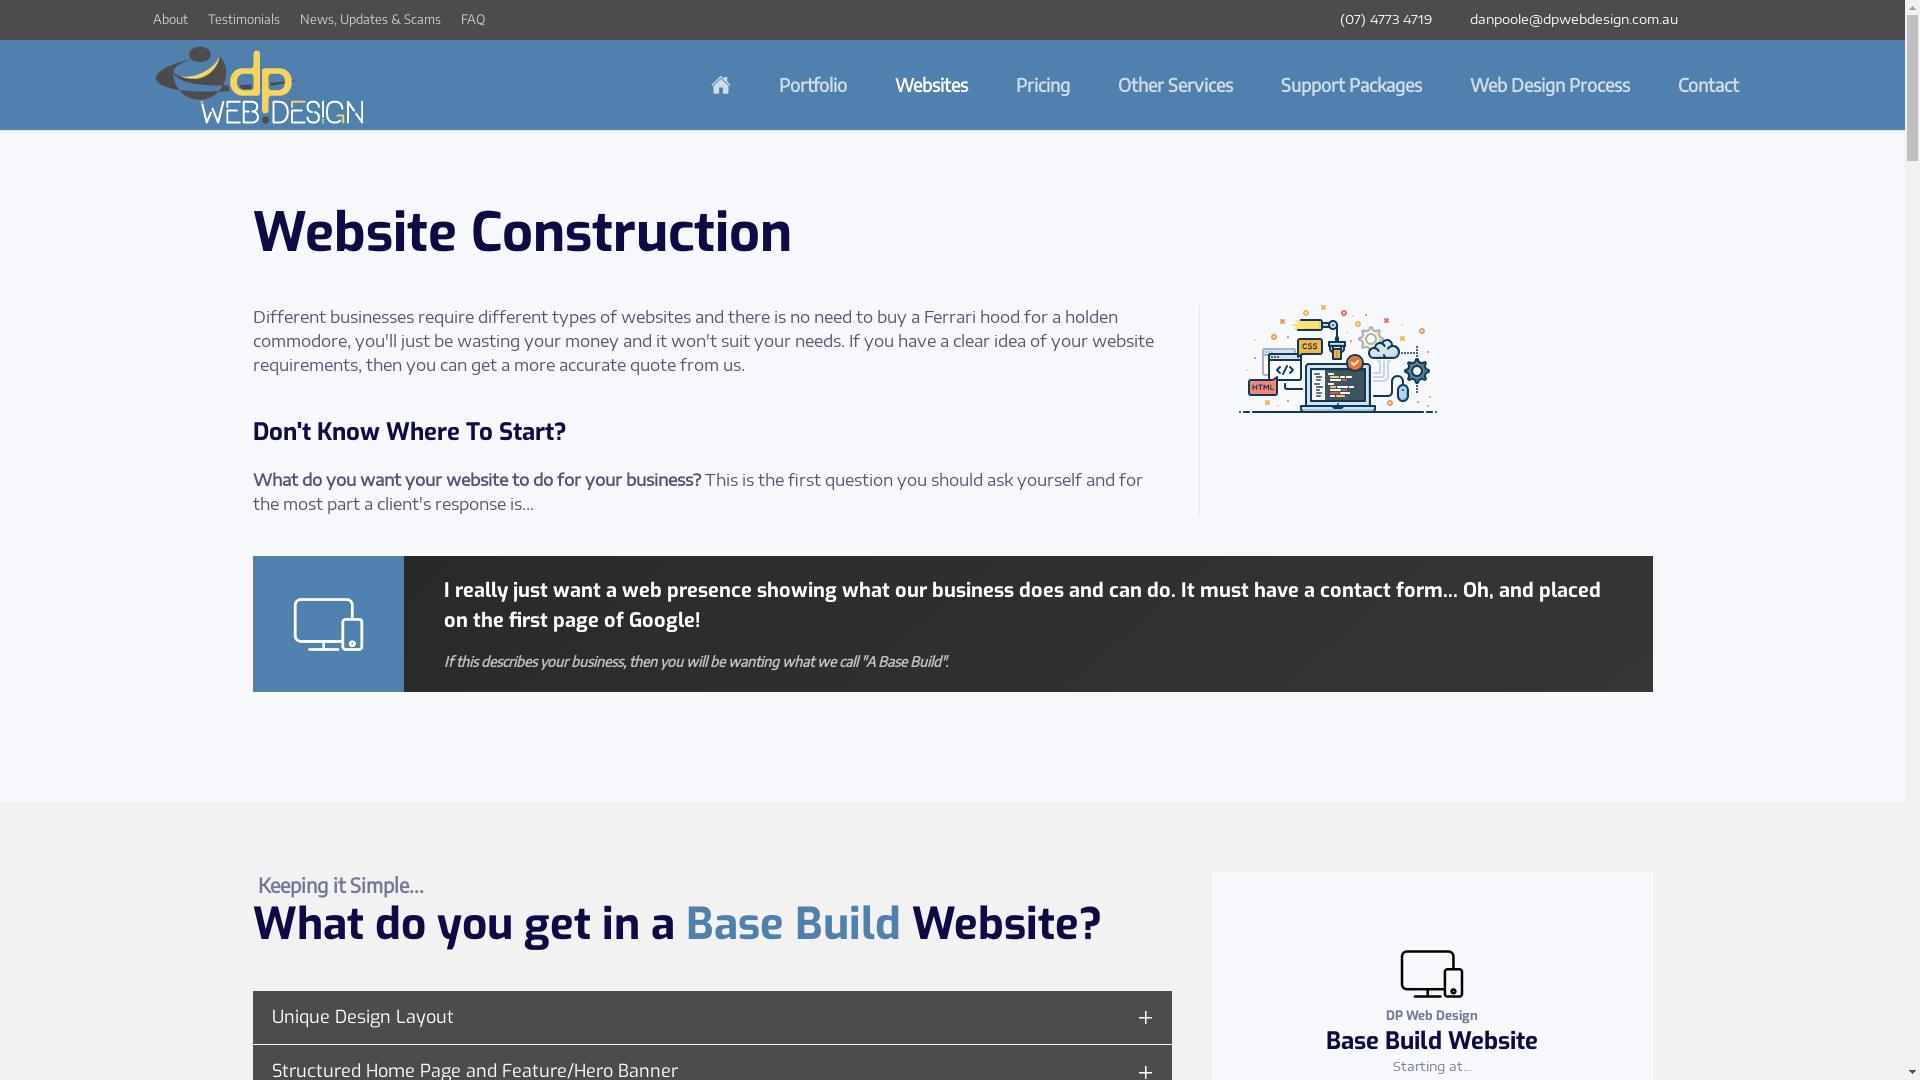 This screenshot has height=1080, width=1920. I want to click on Other Services, so click(1176, 85).